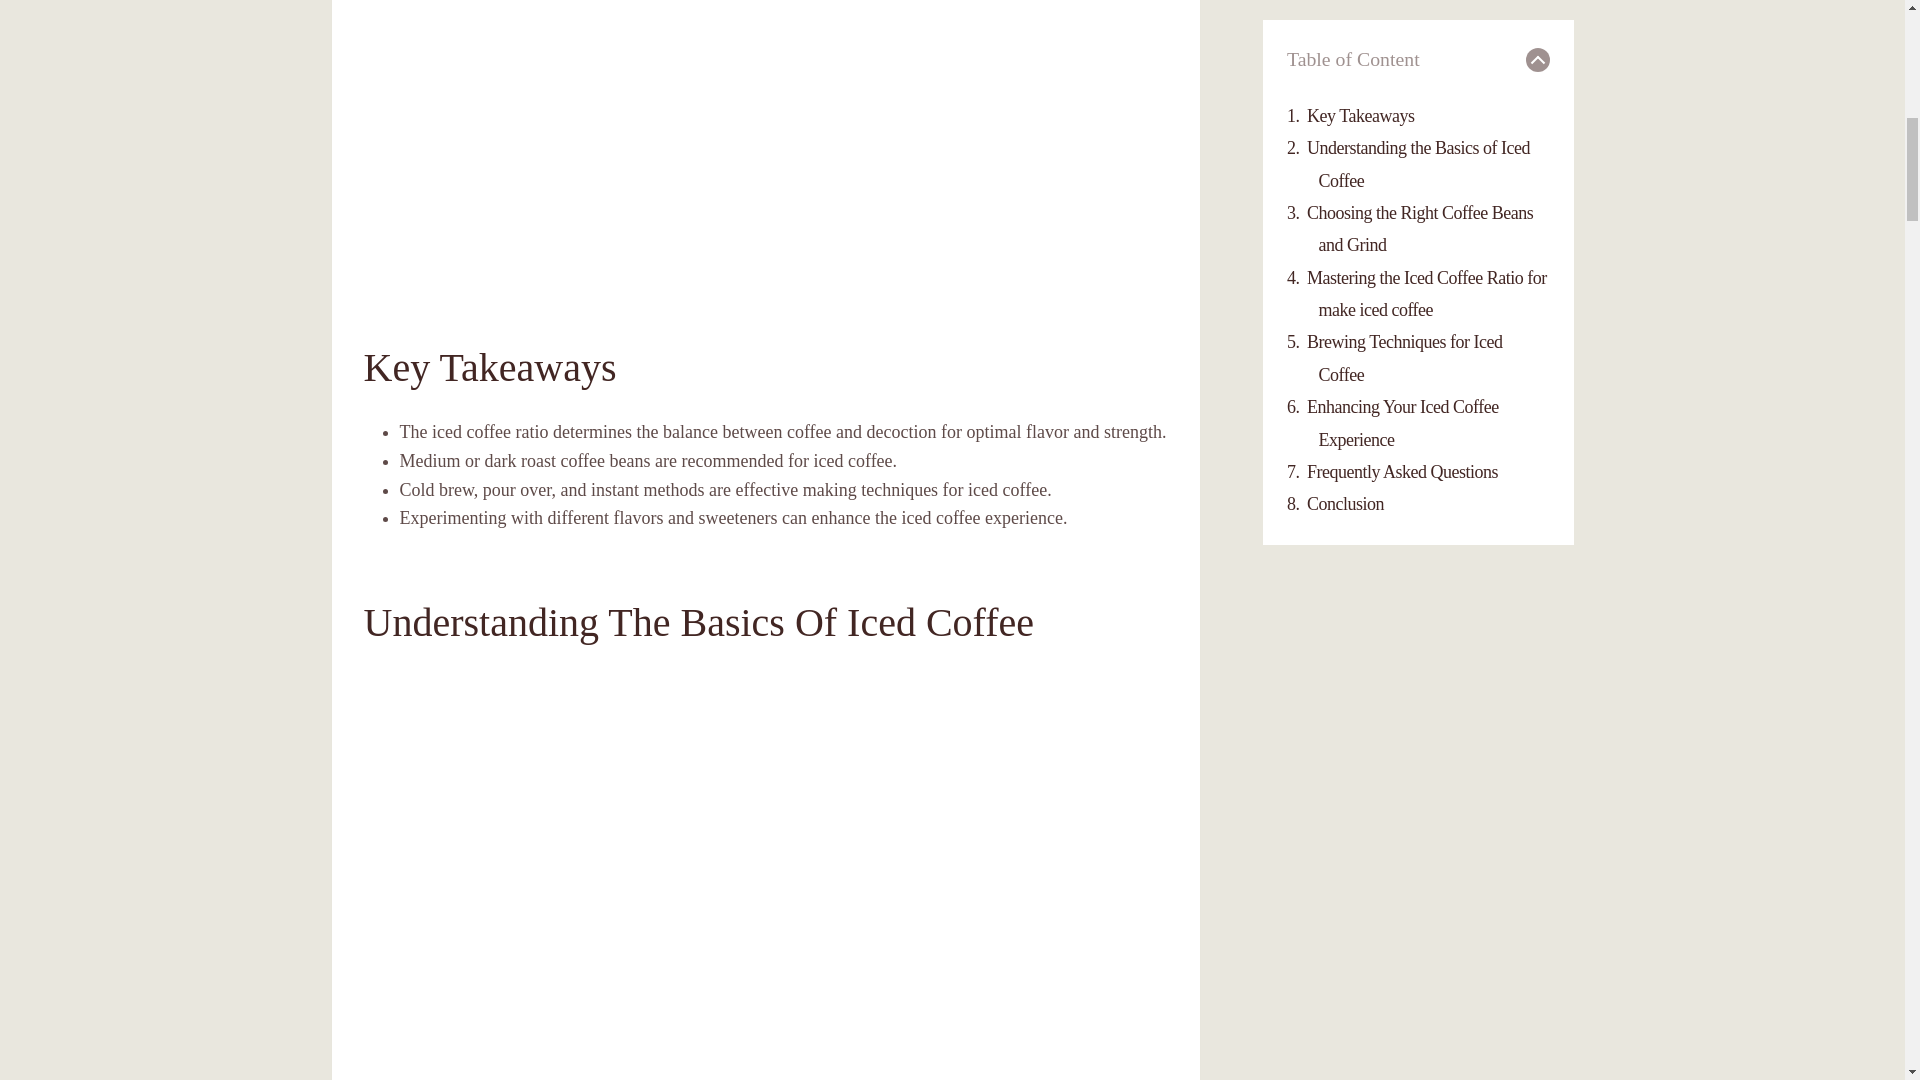 Image resolution: width=1920 pixels, height=1080 pixels. Describe the element at coordinates (766, 138) in the screenshot. I see `Iced Coffee Ideas!` at that location.